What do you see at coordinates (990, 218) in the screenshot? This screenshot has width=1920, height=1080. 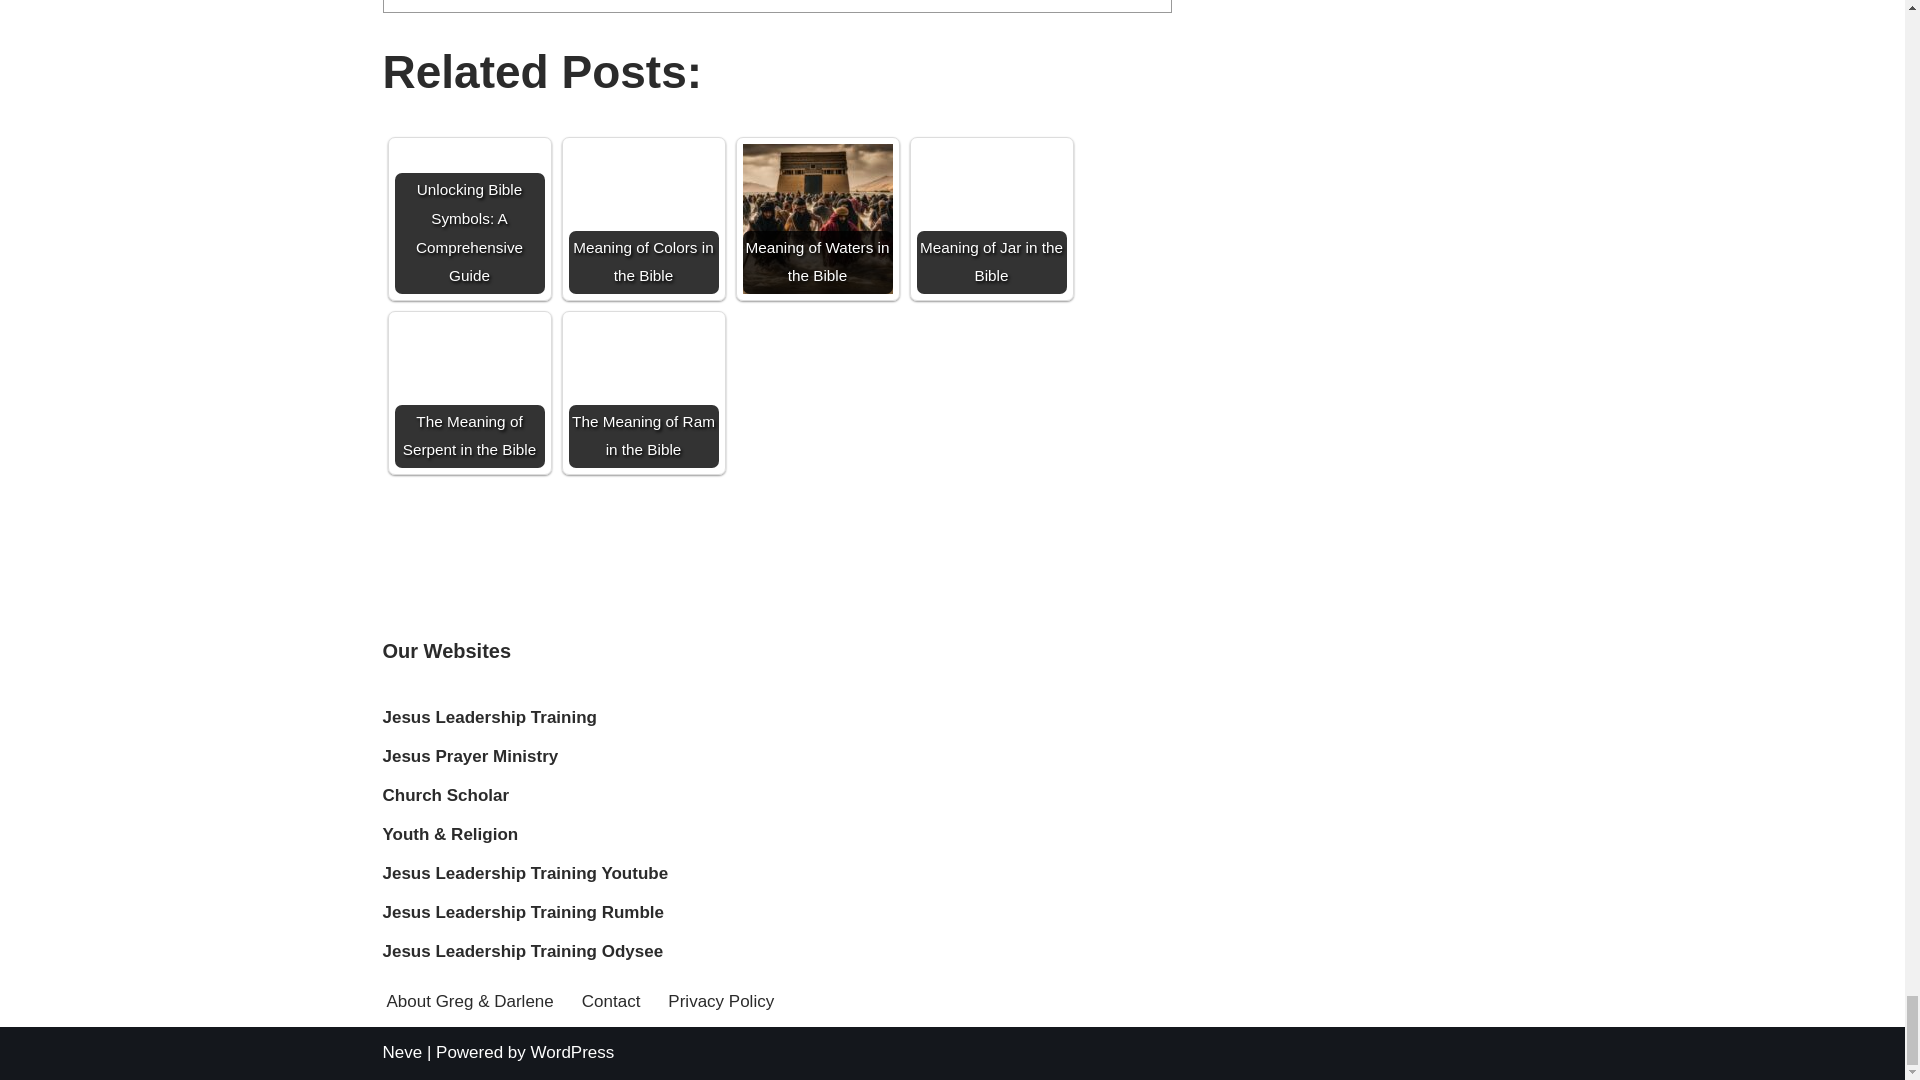 I see `Meaning of Jar in the Bible` at bounding box center [990, 218].